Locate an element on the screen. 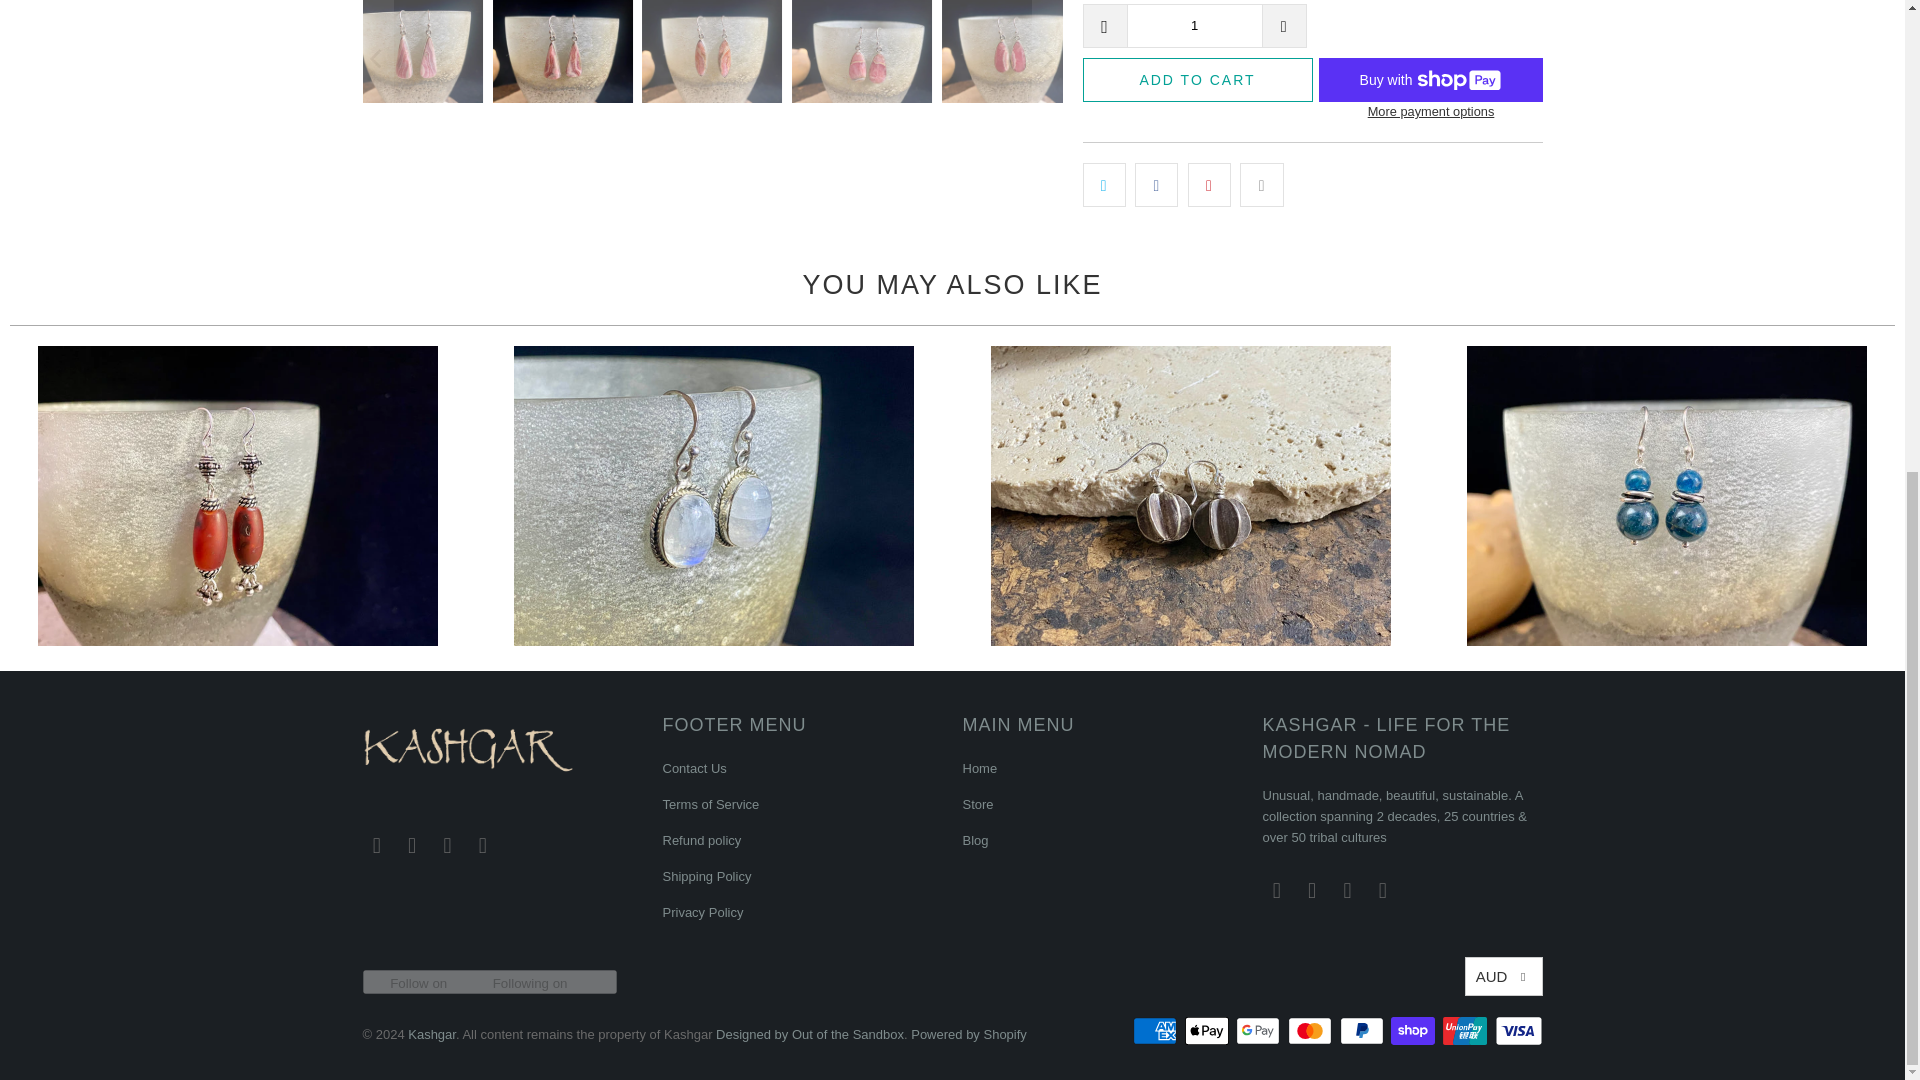  Email Kashgar is located at coordinates (376, 845).